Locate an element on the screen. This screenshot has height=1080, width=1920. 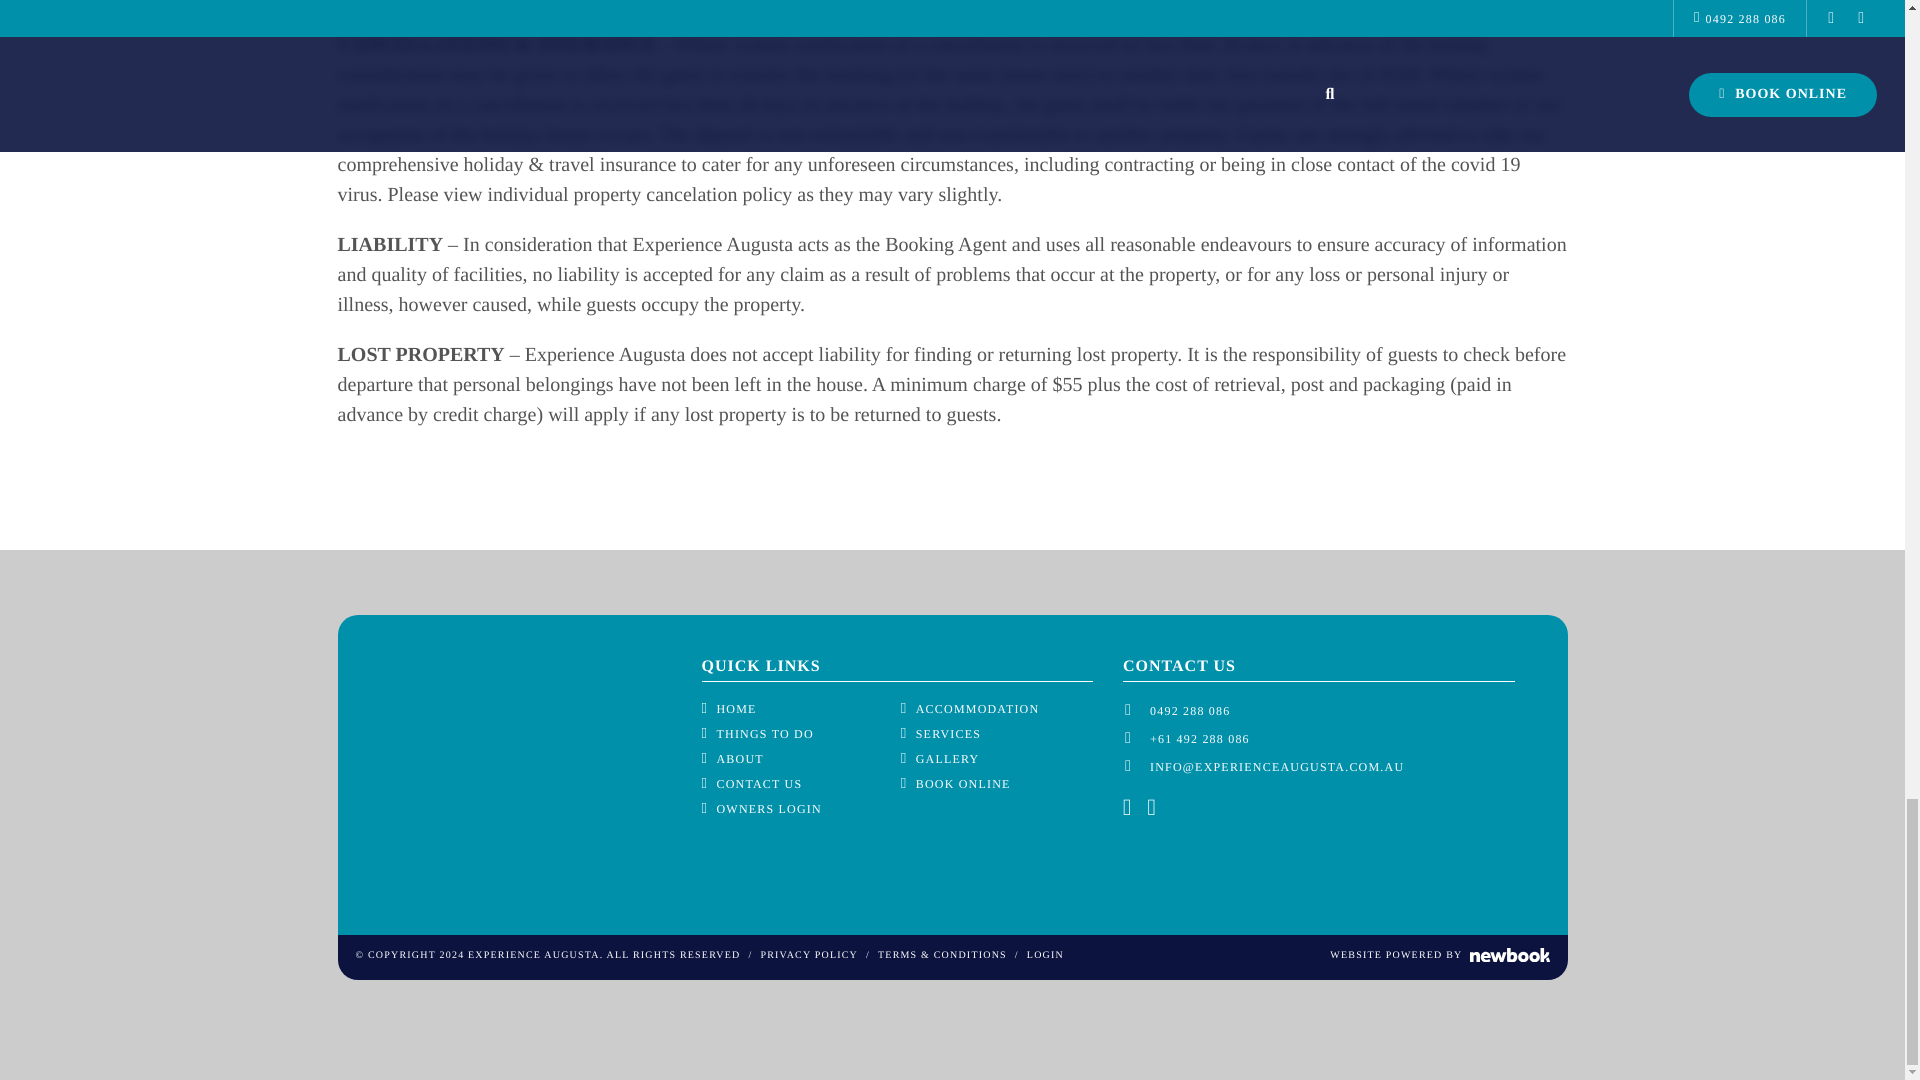
PRIVACY POLICY is located at coordinates (809, 956).